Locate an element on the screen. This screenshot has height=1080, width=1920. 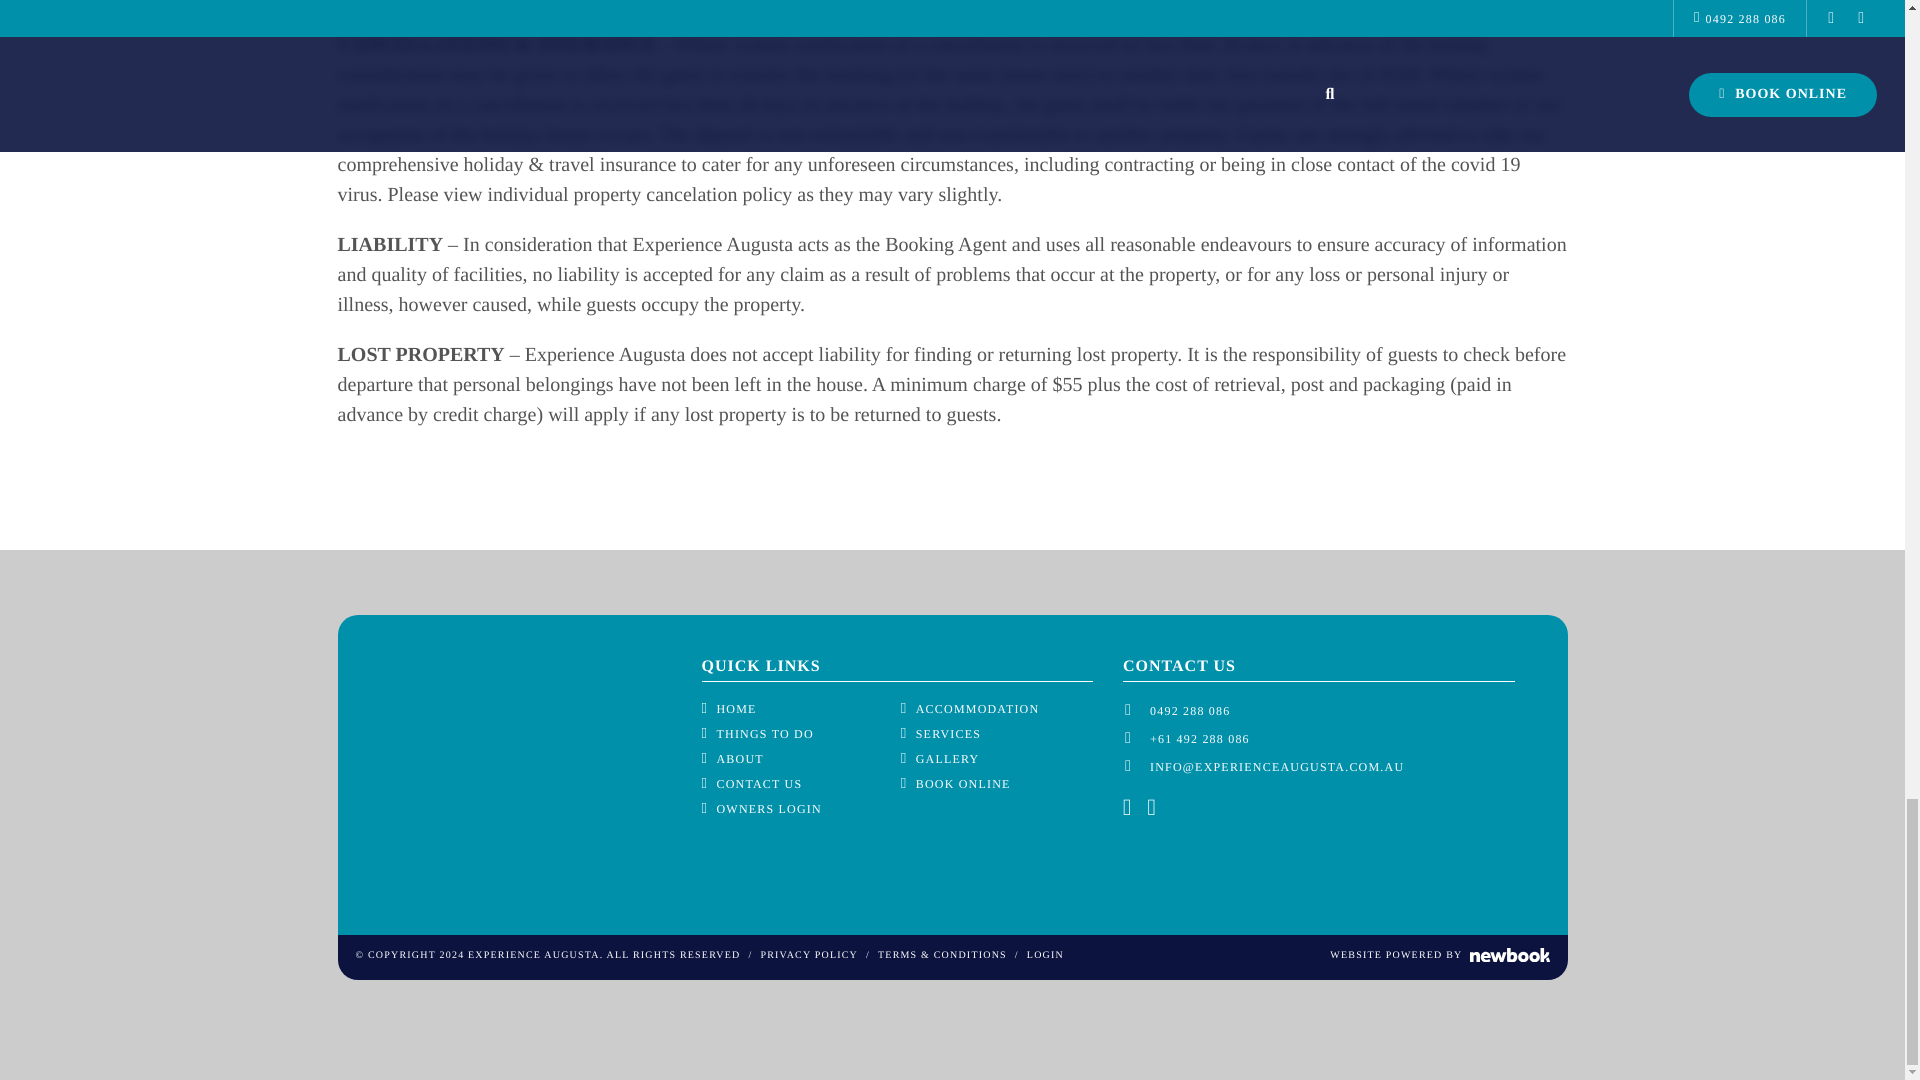
PRIVACY POLICY is located at coordinates (809, 956).